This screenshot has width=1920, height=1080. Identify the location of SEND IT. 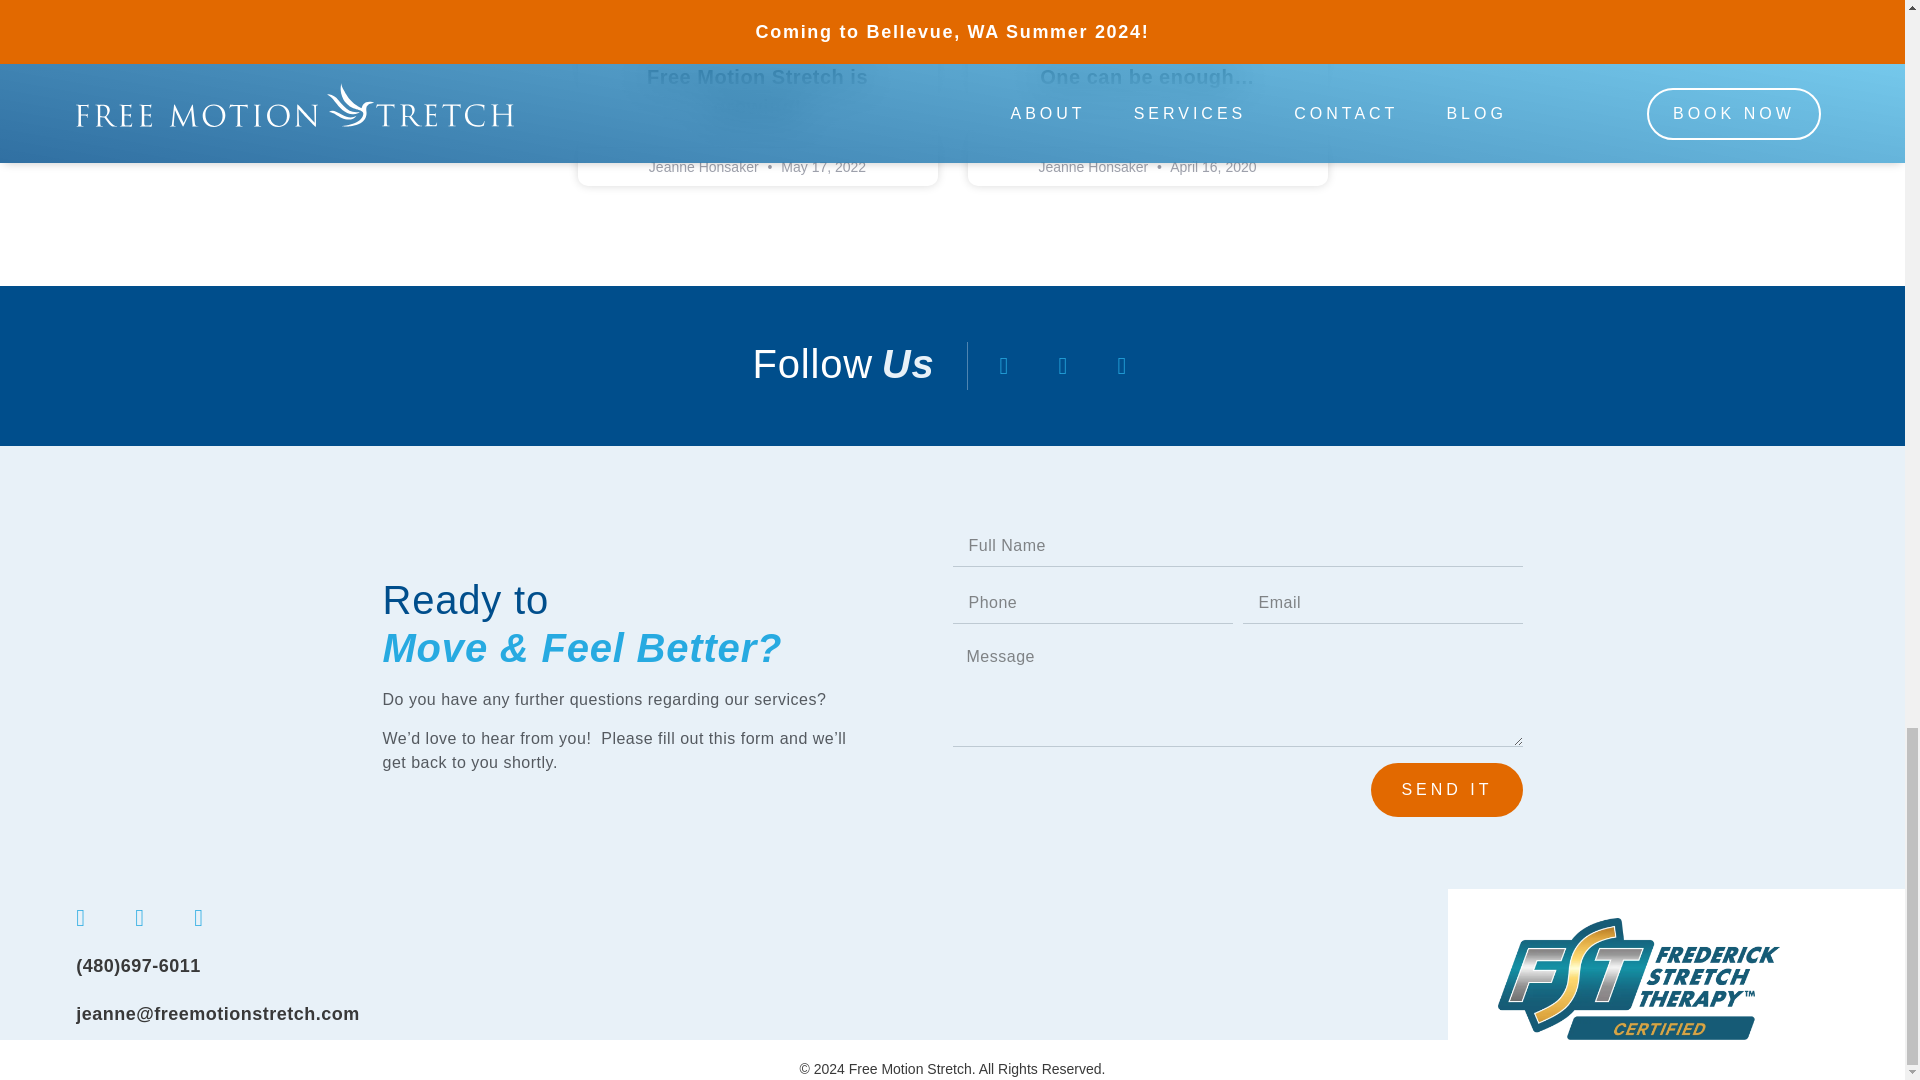
(1446, 789).